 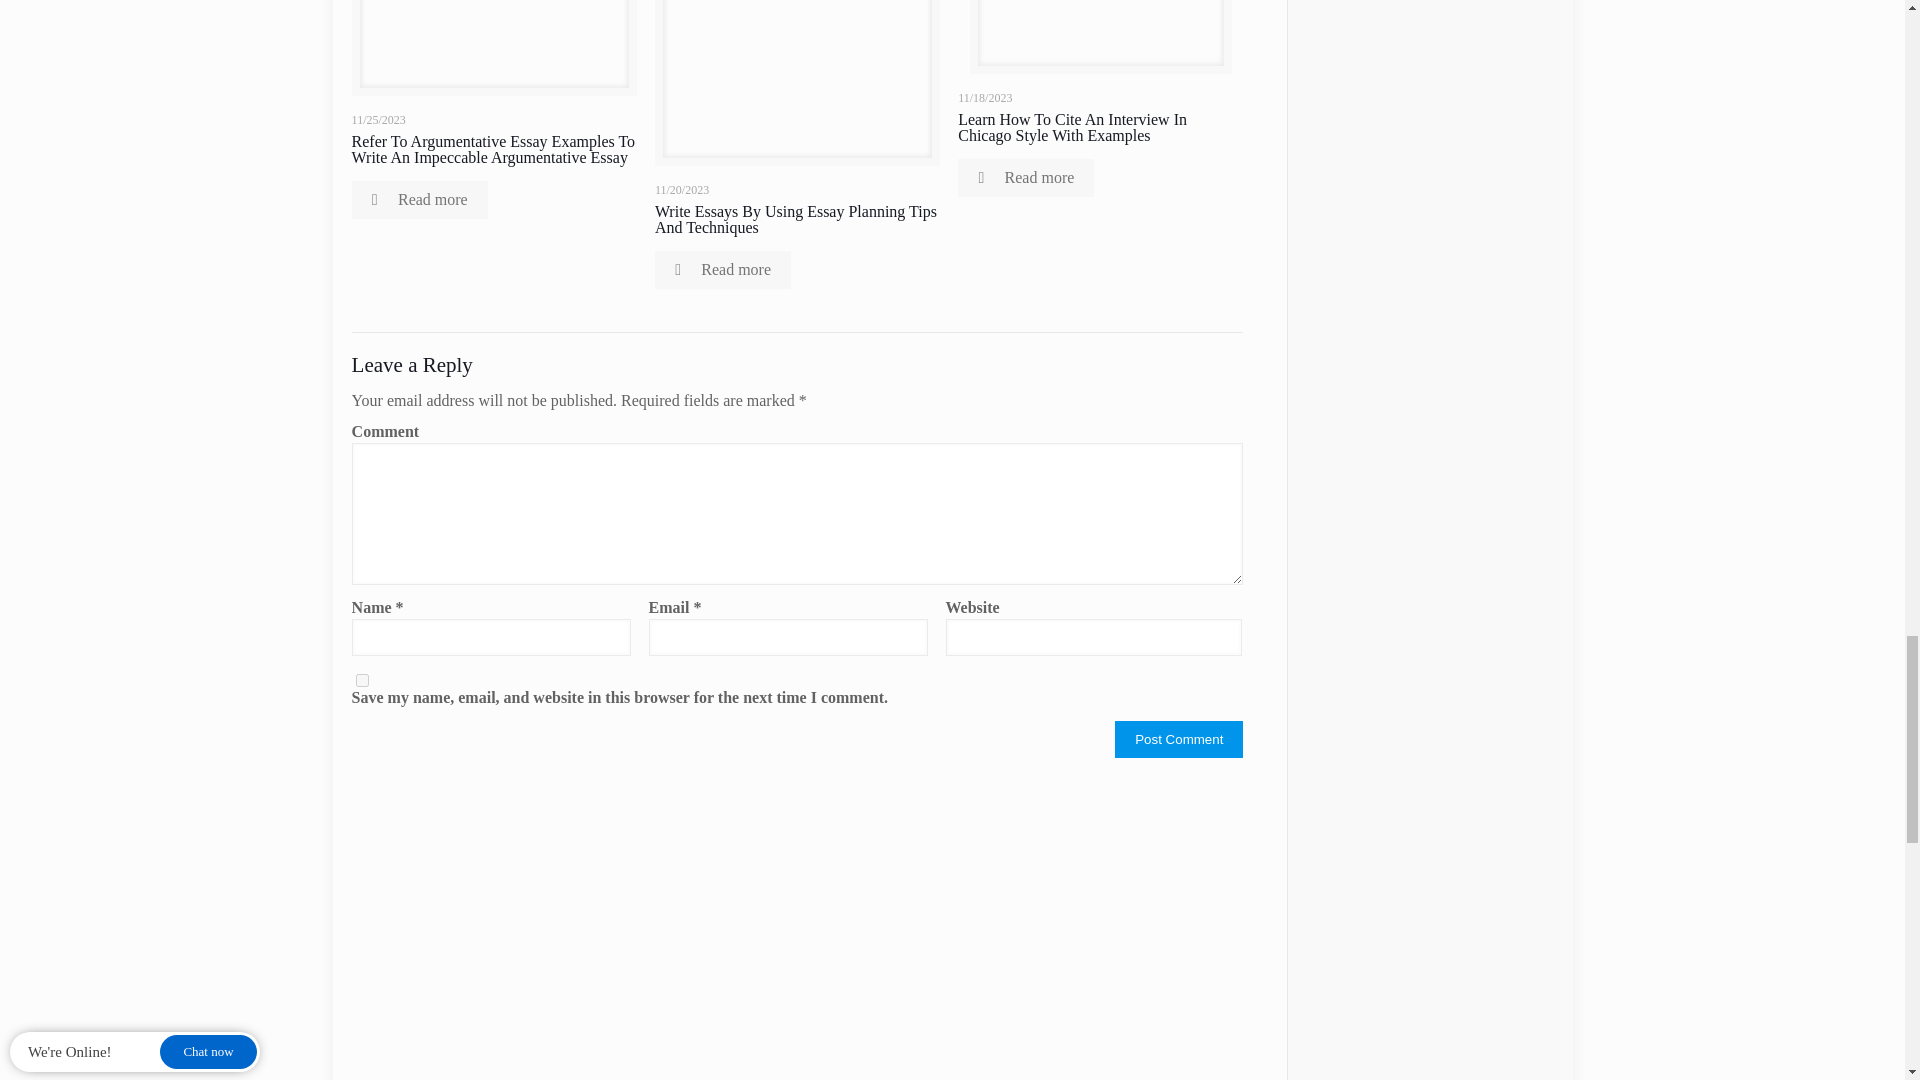 What do you see at coordinates (1026, 177) in the screenshot?
I see `Read more` at bounding box center [1026, 177].